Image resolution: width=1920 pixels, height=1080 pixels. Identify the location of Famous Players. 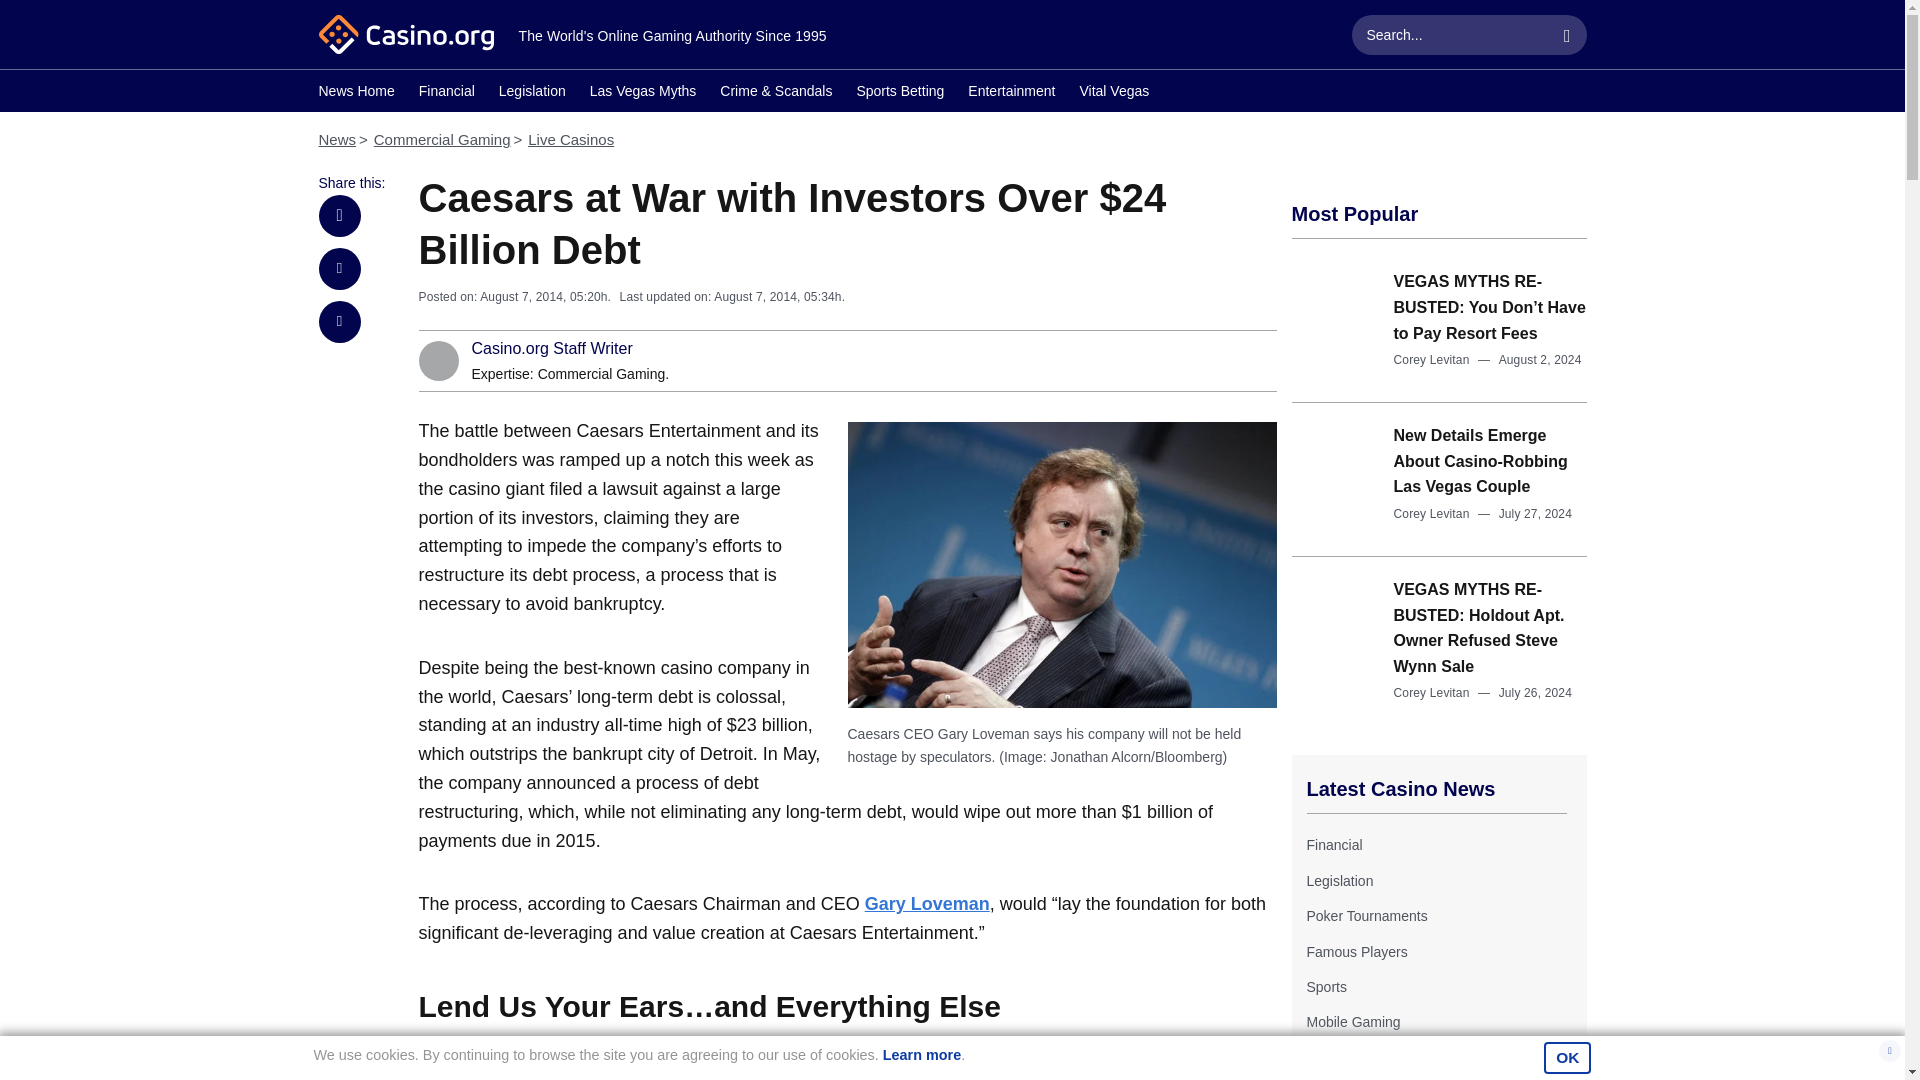
(1356, 952).